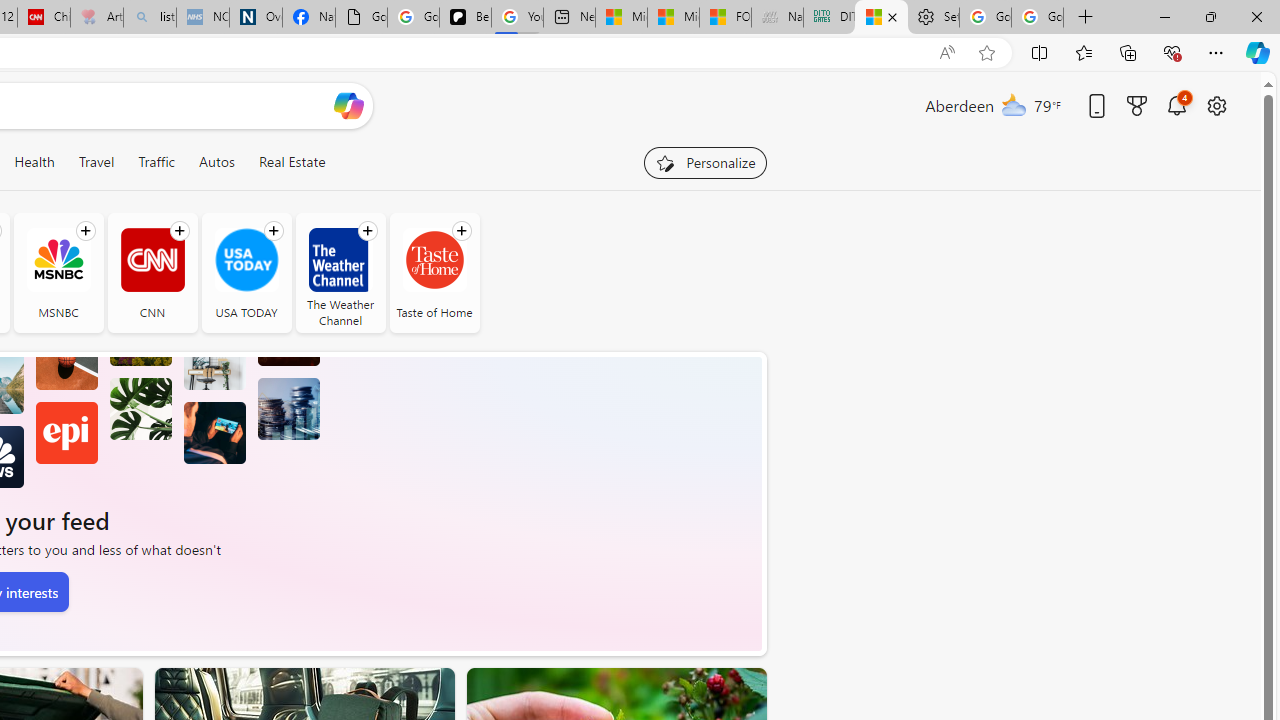 The width and height of the screenshot is (1280, 720). I want to click on Traffic, so click(156, 162).